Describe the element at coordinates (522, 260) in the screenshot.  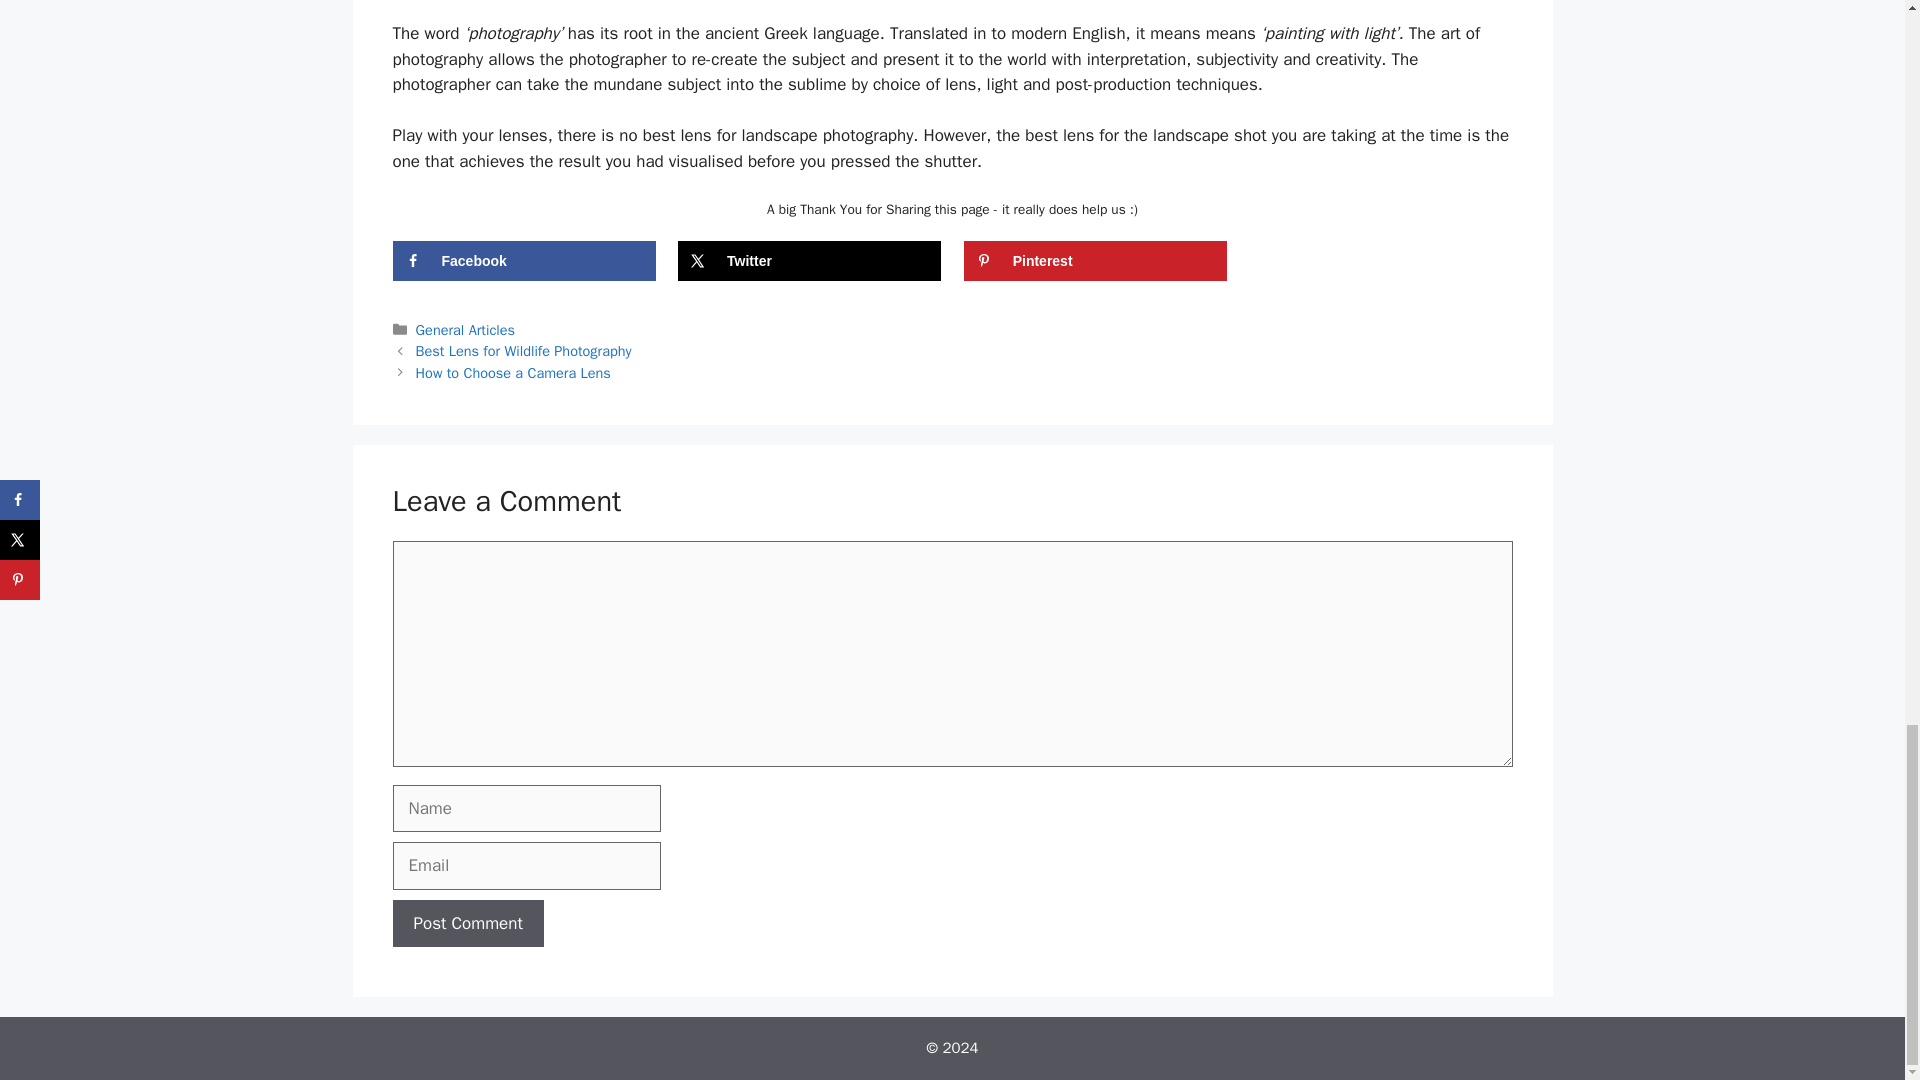
I see `Share on Facebook` at that location.